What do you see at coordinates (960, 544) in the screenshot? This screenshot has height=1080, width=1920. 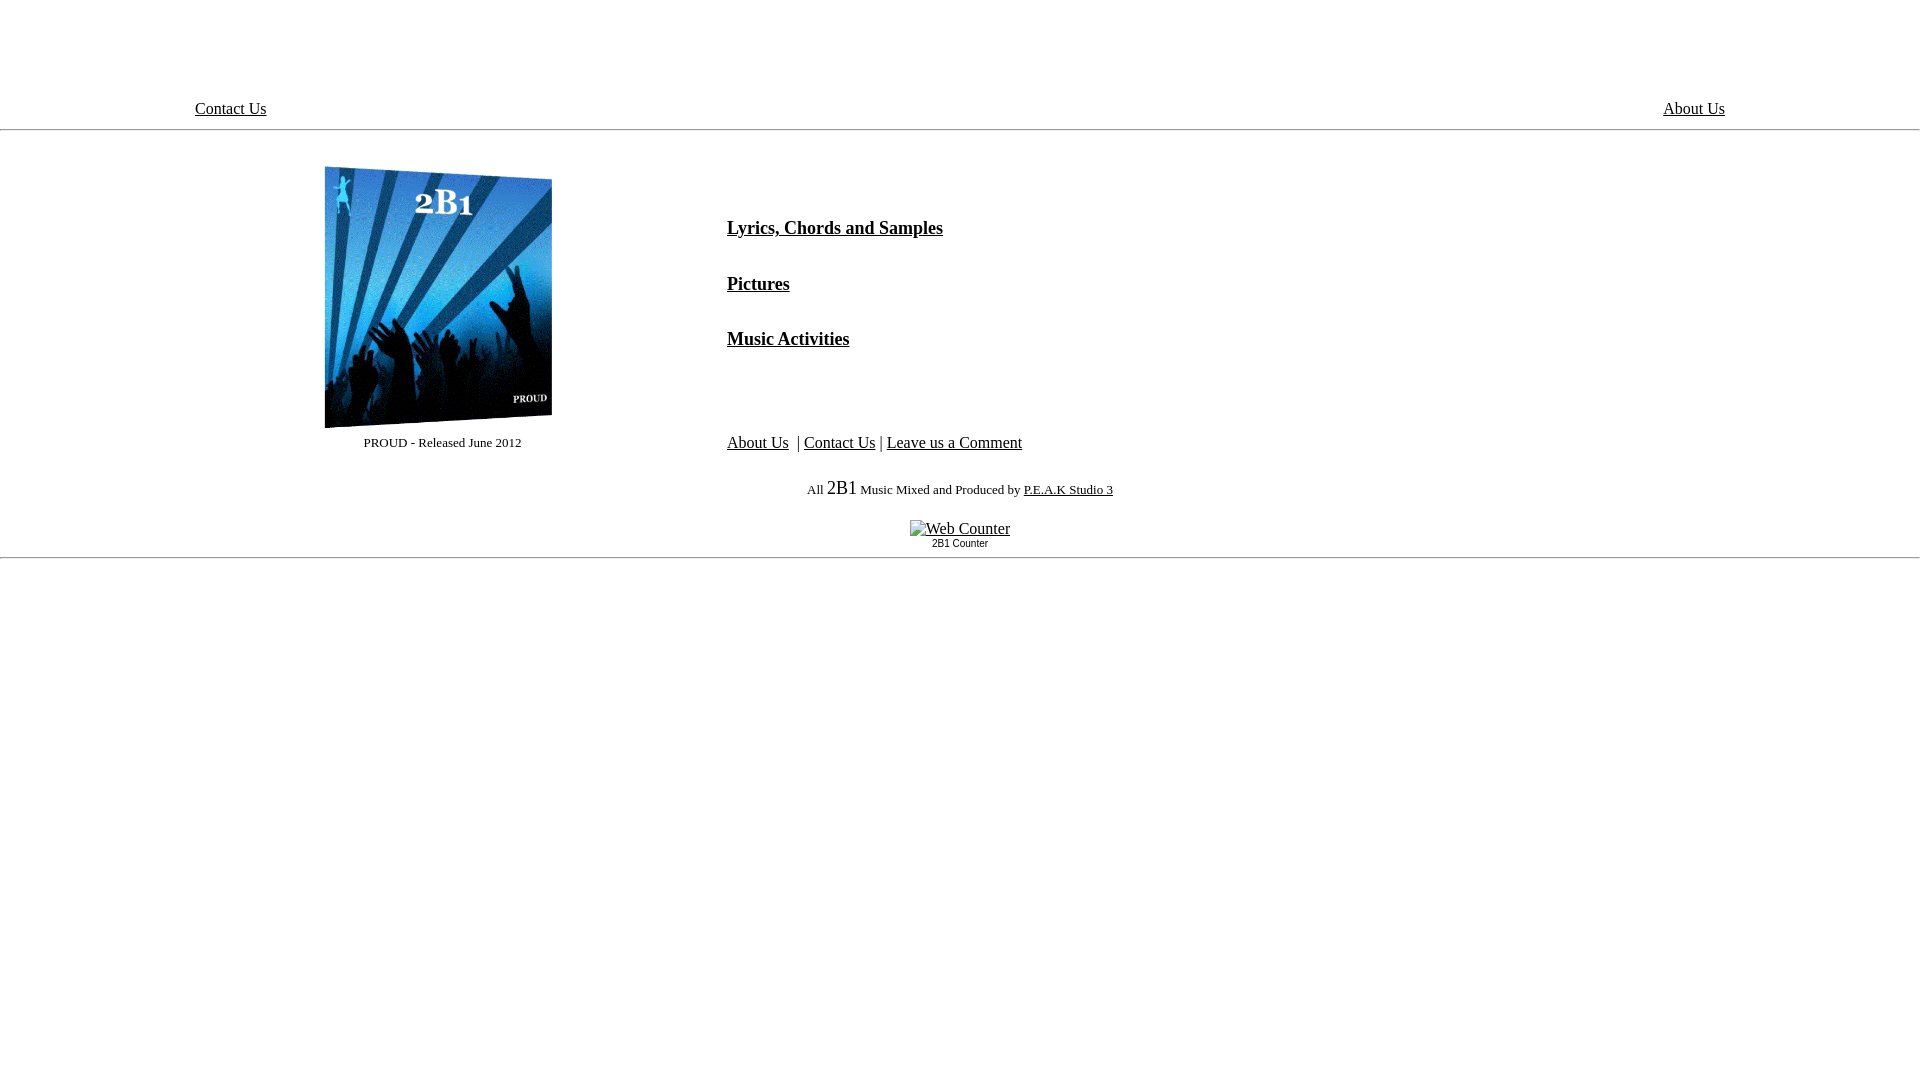 I see `2B1 Counter` at bounding box center [960, 544].